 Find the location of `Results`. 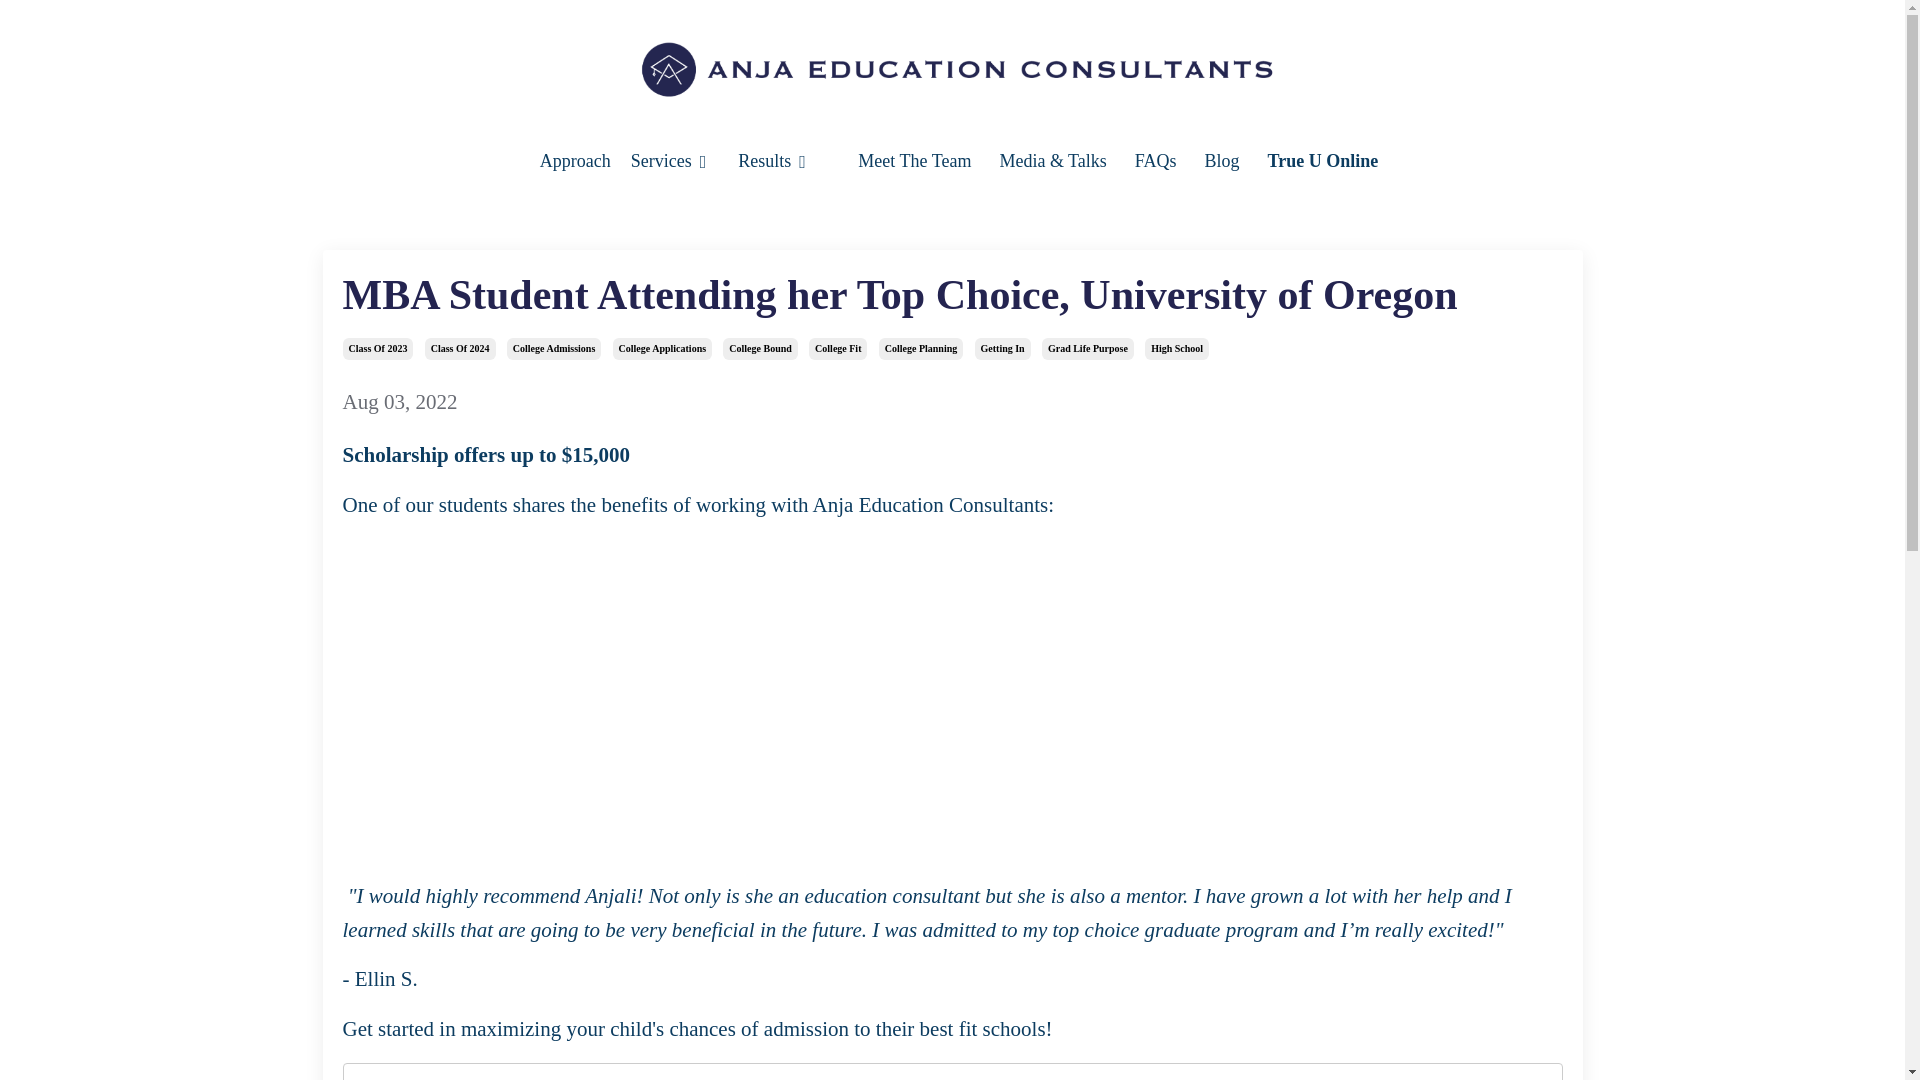

Results is located at coordinates (764, 161).